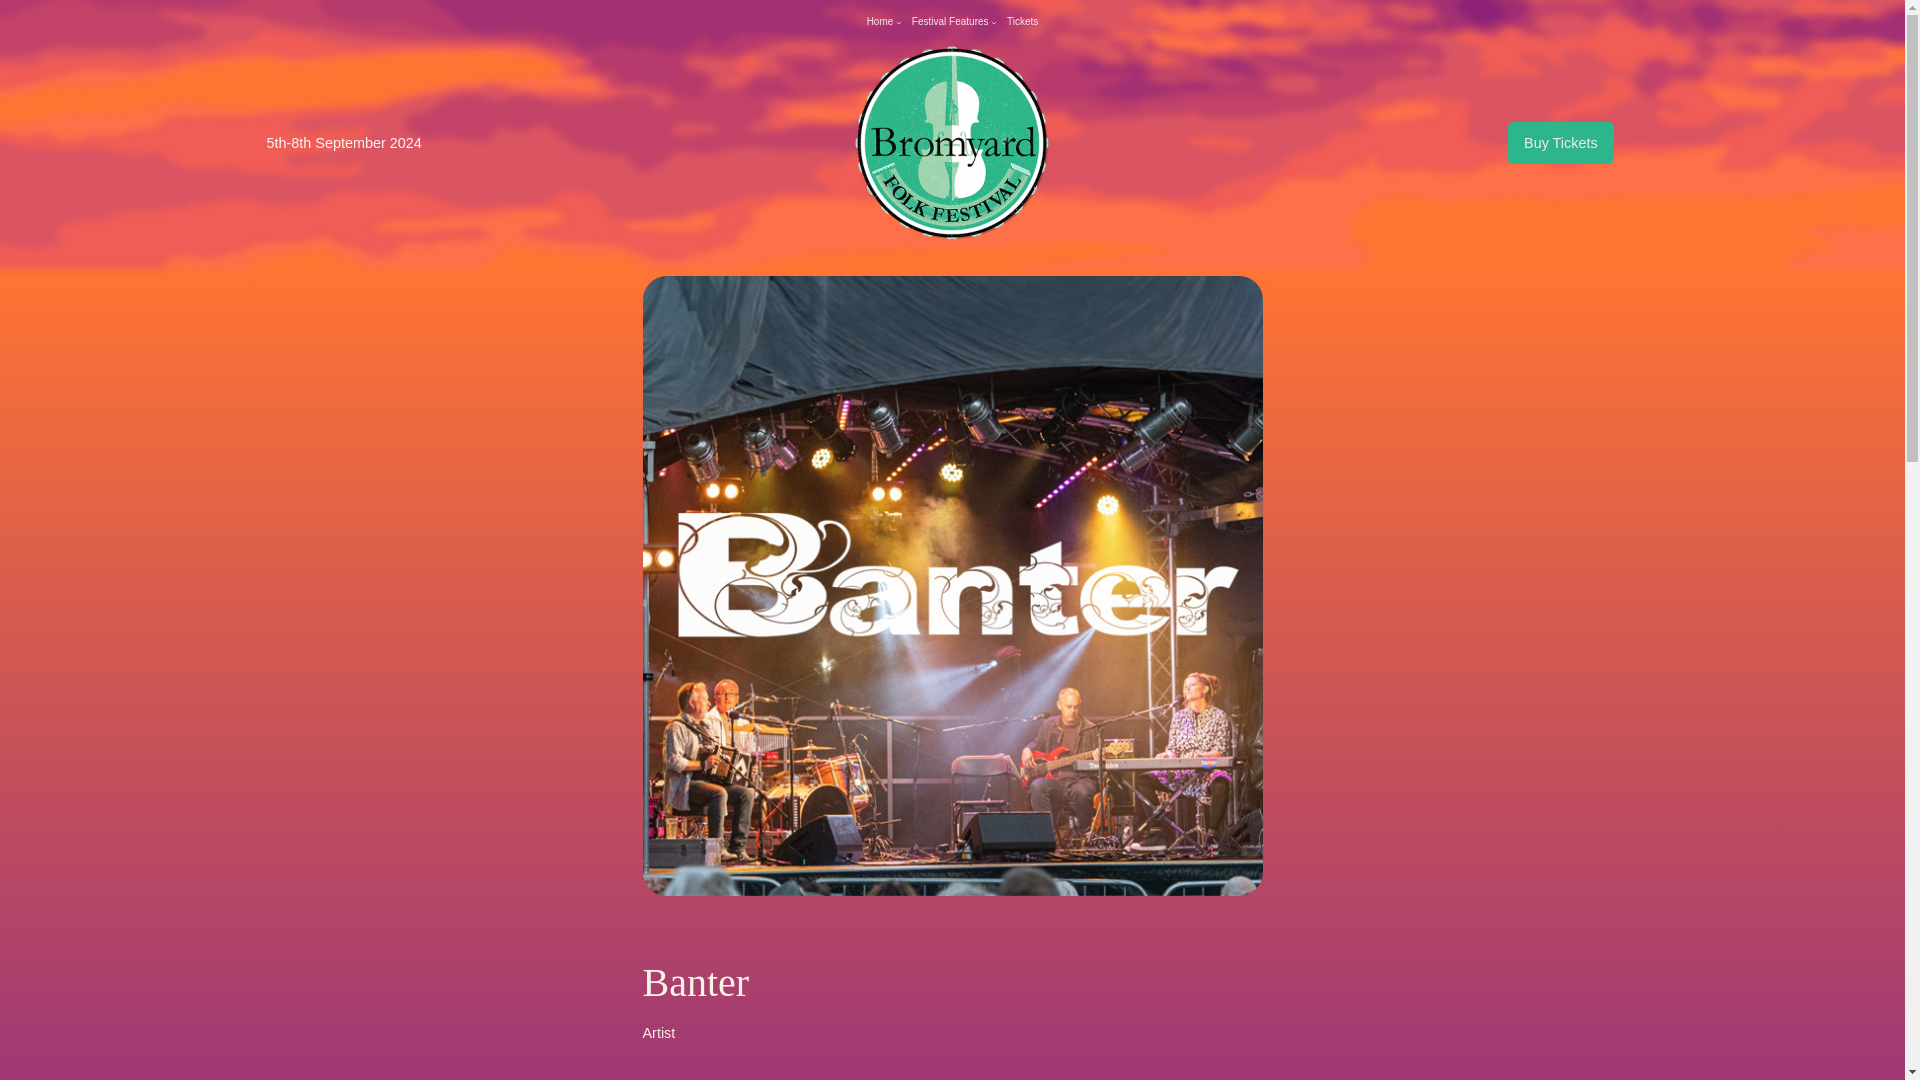 The width and height of the screenshot is (1920, 1080). Describe the element at coordinates (1560, 143) in the screenshot. I see `Buy Tickets` at that location.